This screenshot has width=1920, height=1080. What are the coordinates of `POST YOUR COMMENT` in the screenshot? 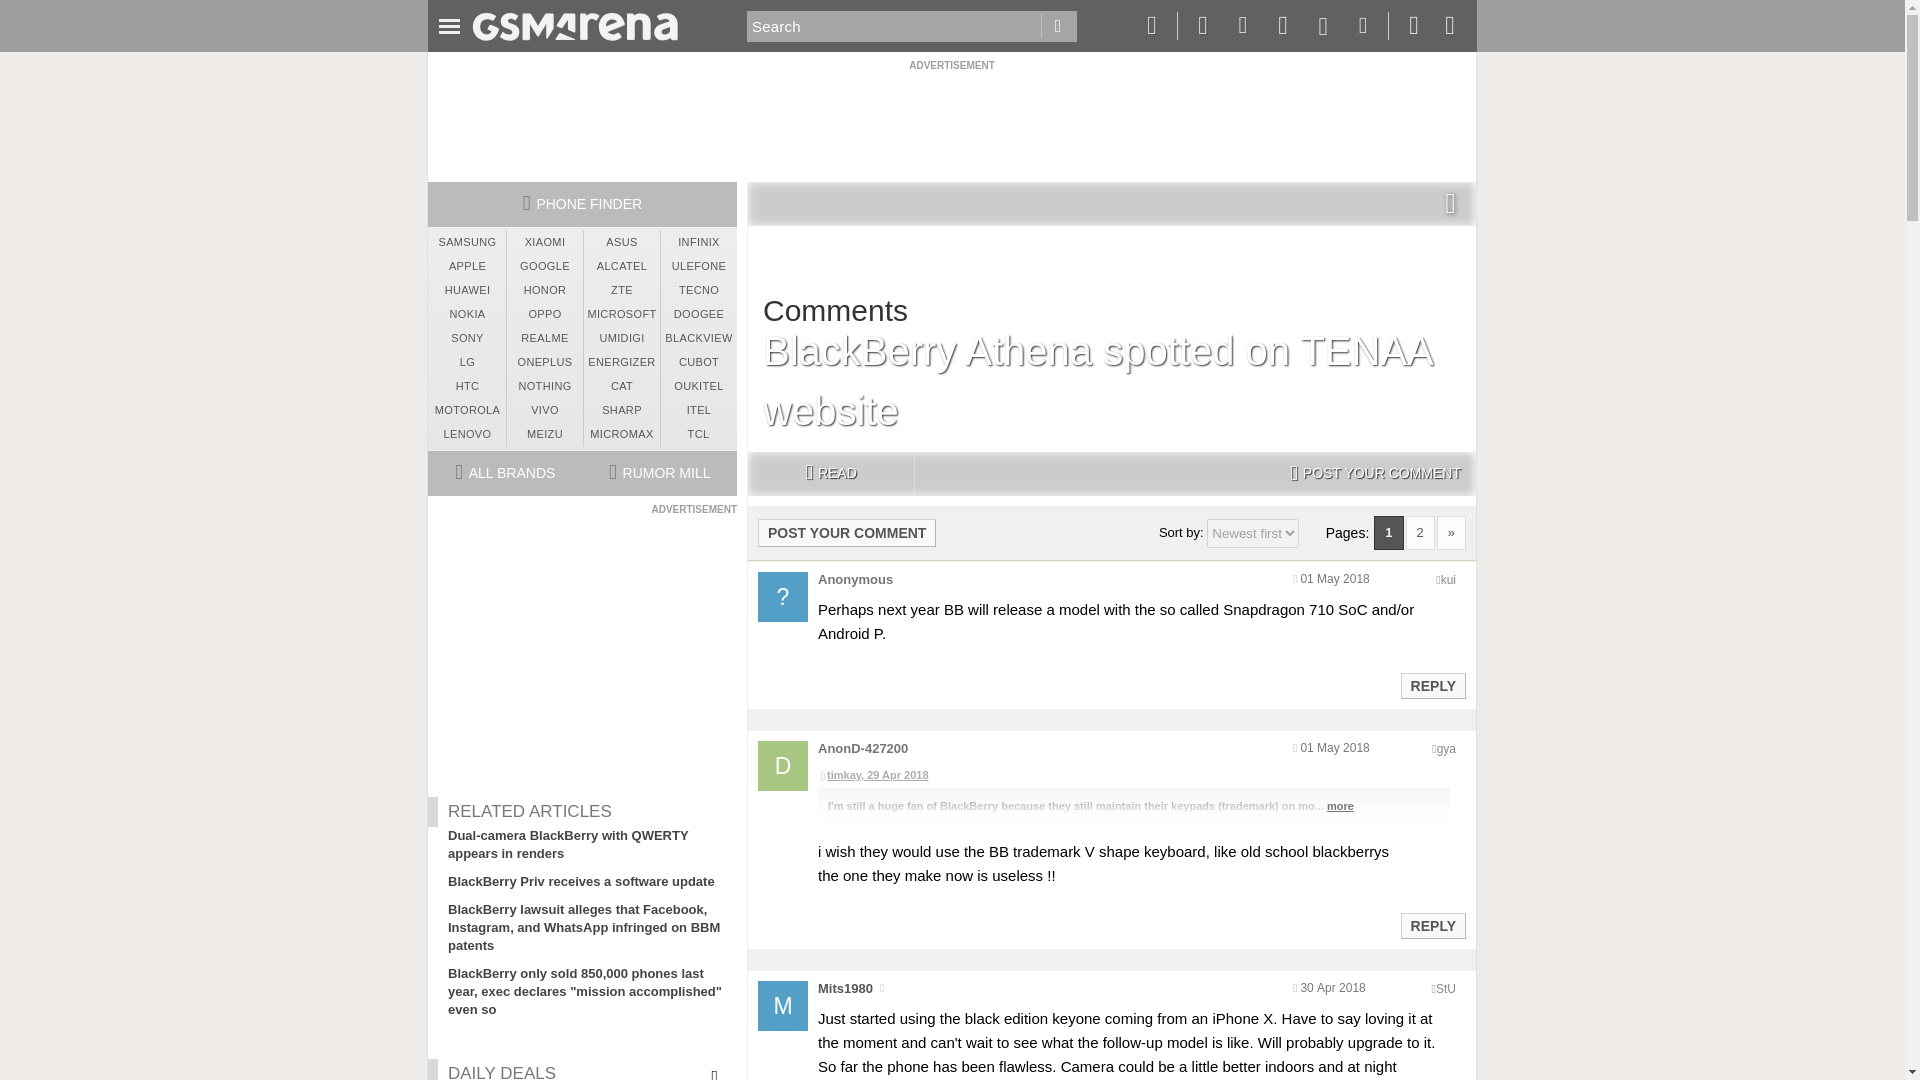 It's located at (847, 532).